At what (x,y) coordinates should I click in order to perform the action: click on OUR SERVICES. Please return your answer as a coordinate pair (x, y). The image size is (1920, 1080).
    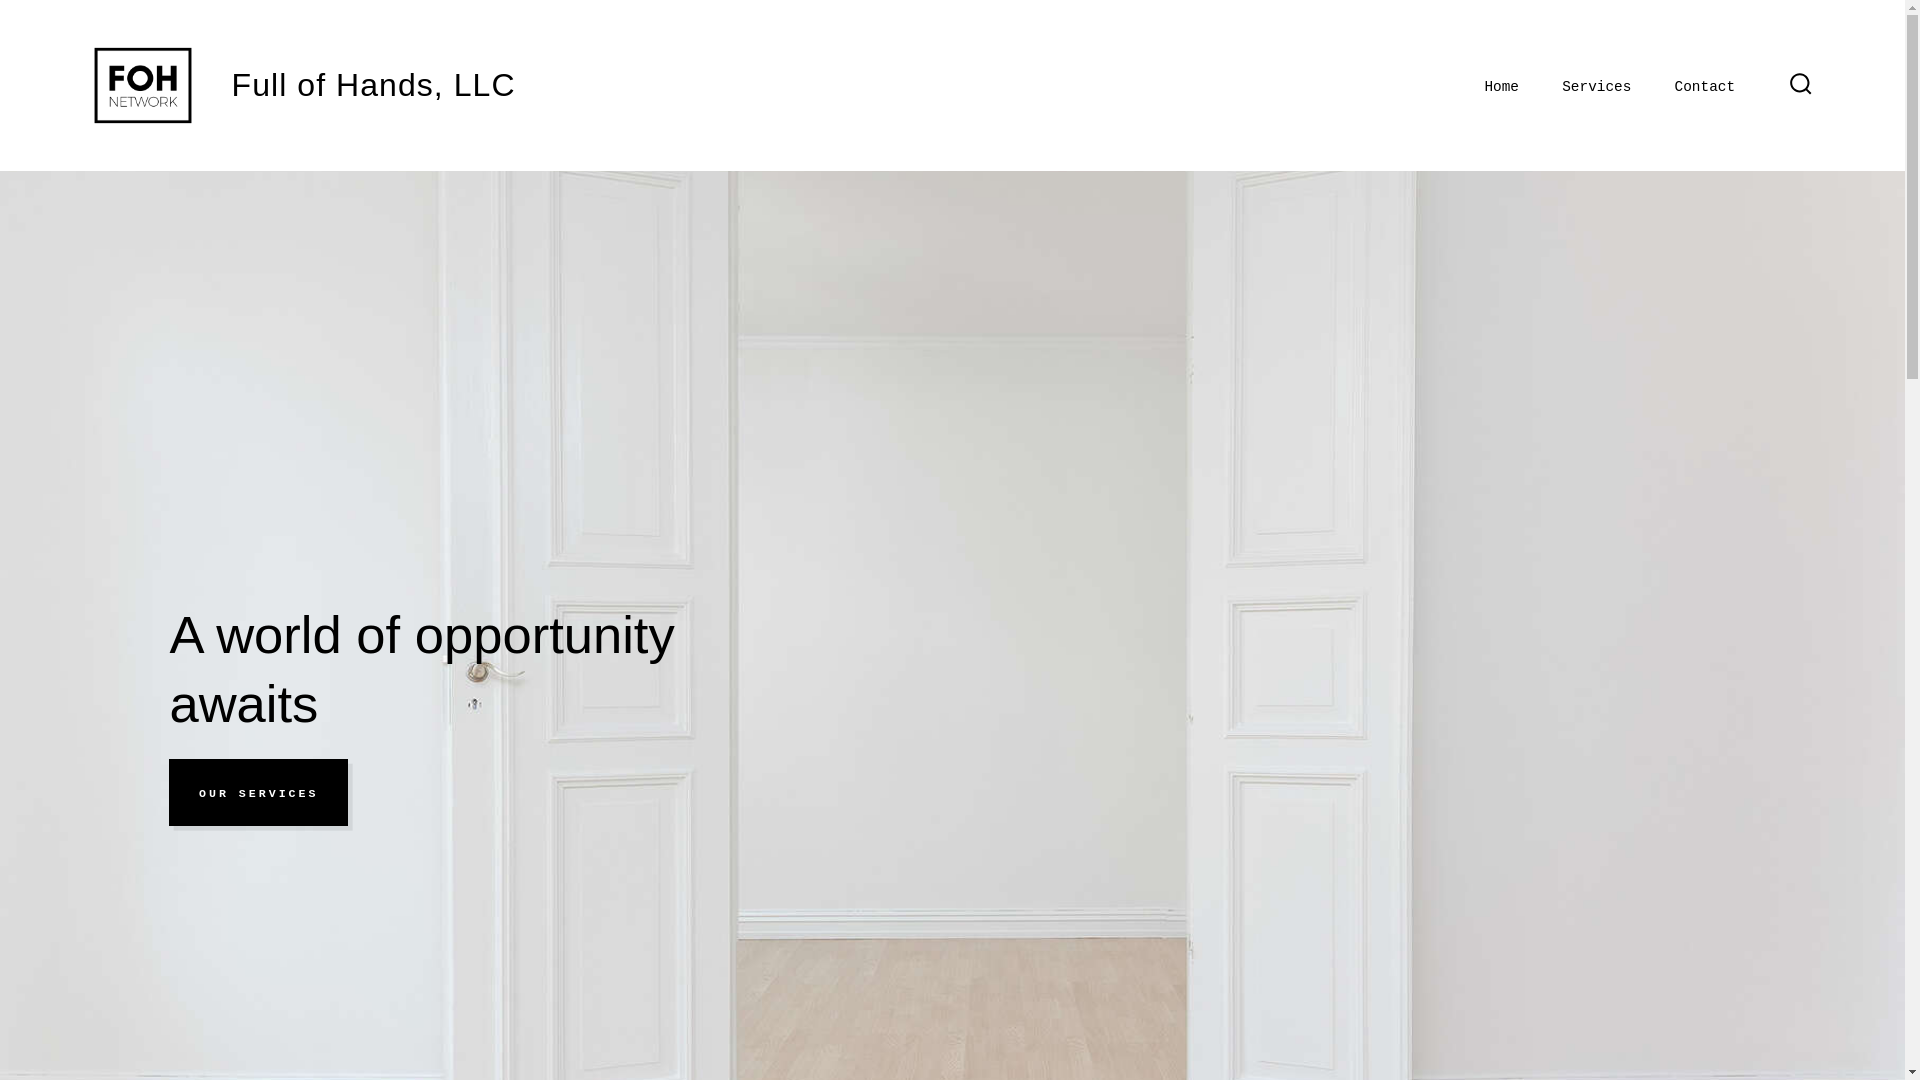
    Looking at the image, I should click on (258, 792).